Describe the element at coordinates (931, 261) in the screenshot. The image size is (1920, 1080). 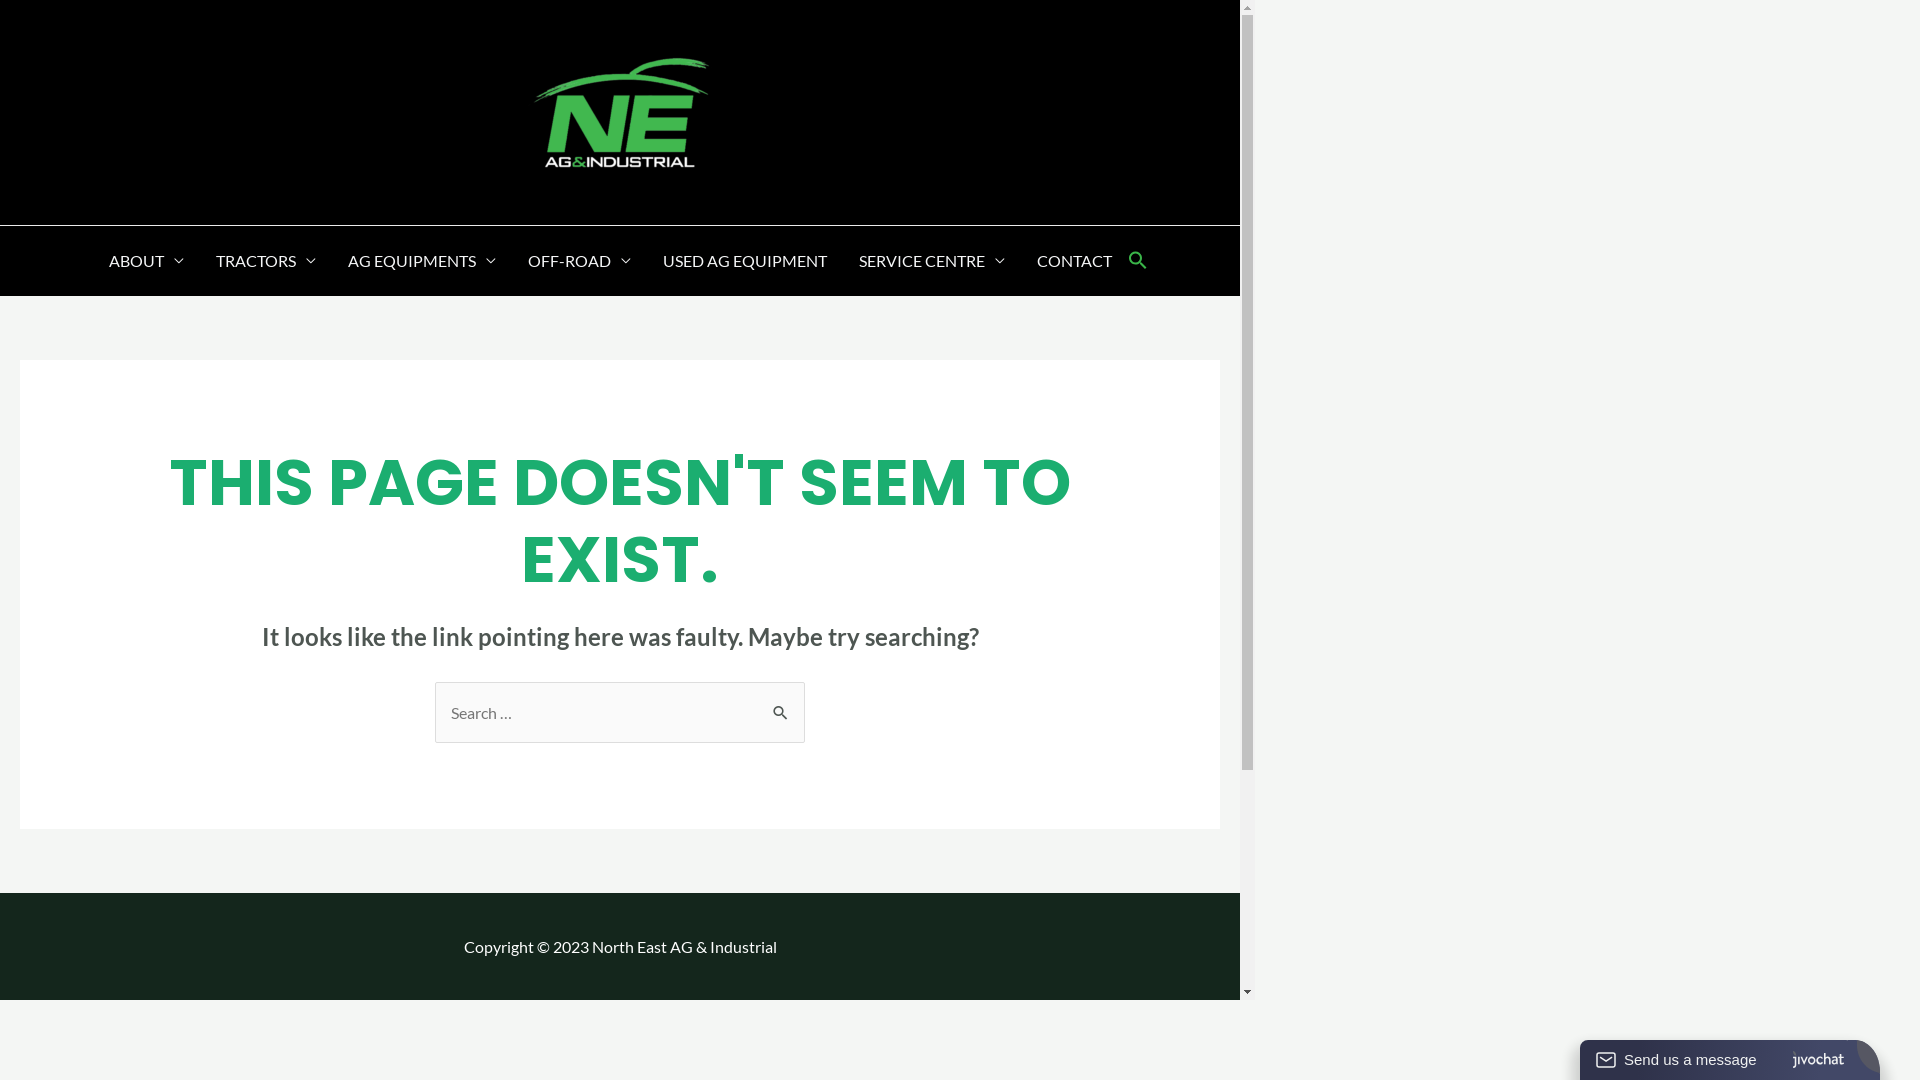
I see `SERVICE CENTRE` at that location.